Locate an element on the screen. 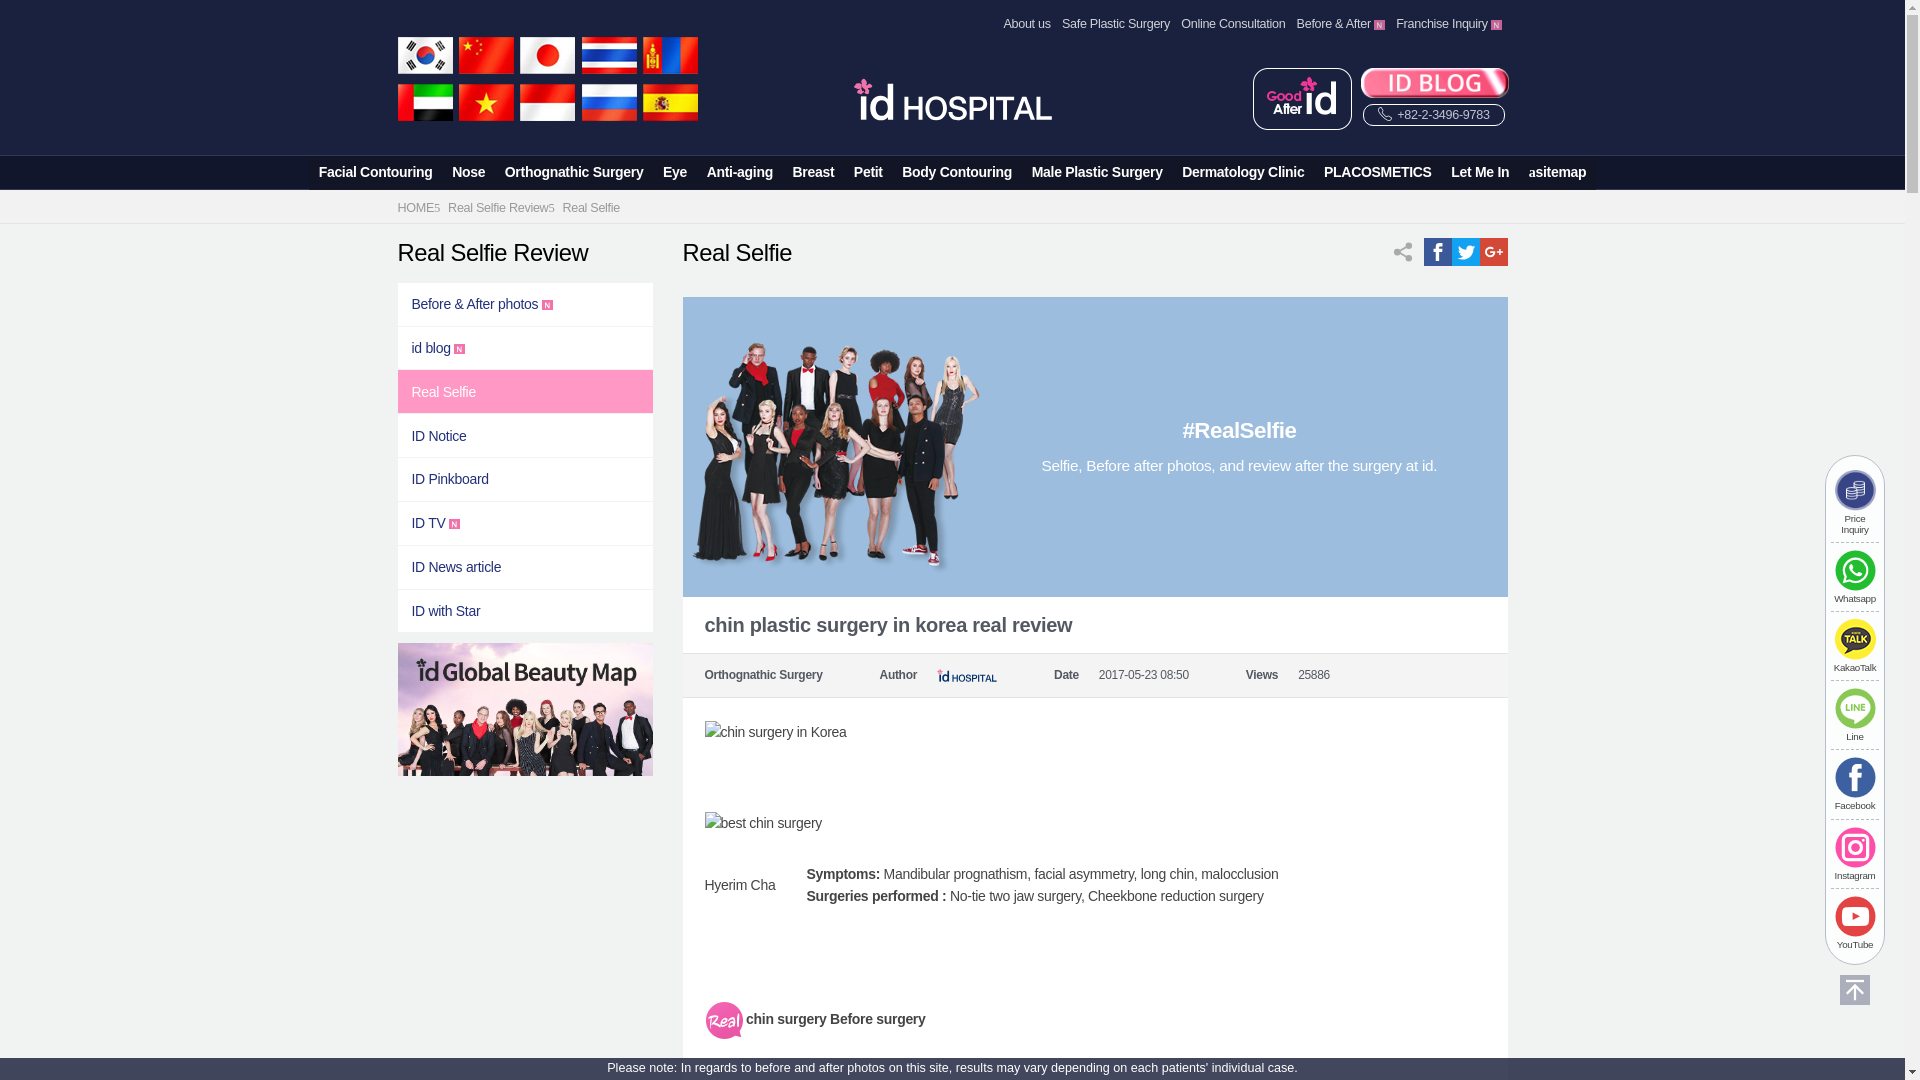  ID is located at coordinates (547, 102).